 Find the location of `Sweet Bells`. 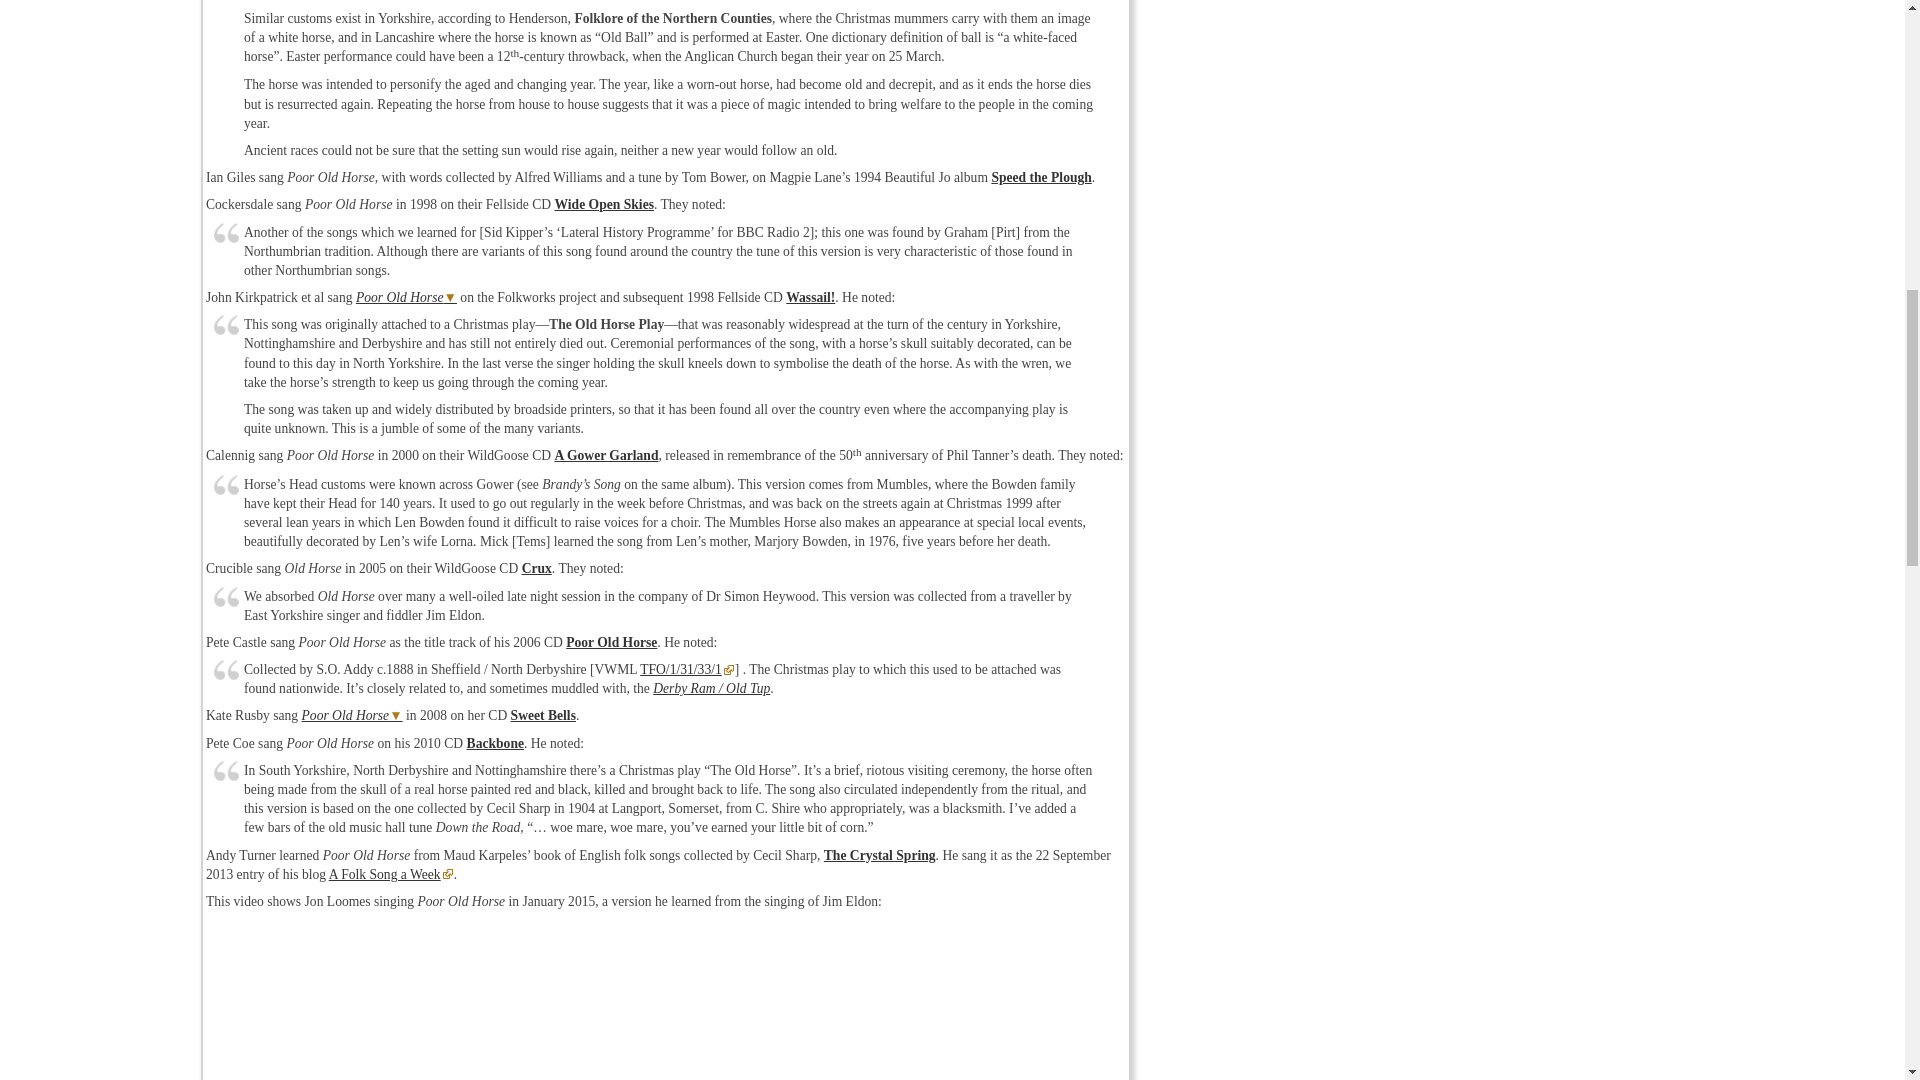

Sweet Bells is located at coordinates (543, 715).